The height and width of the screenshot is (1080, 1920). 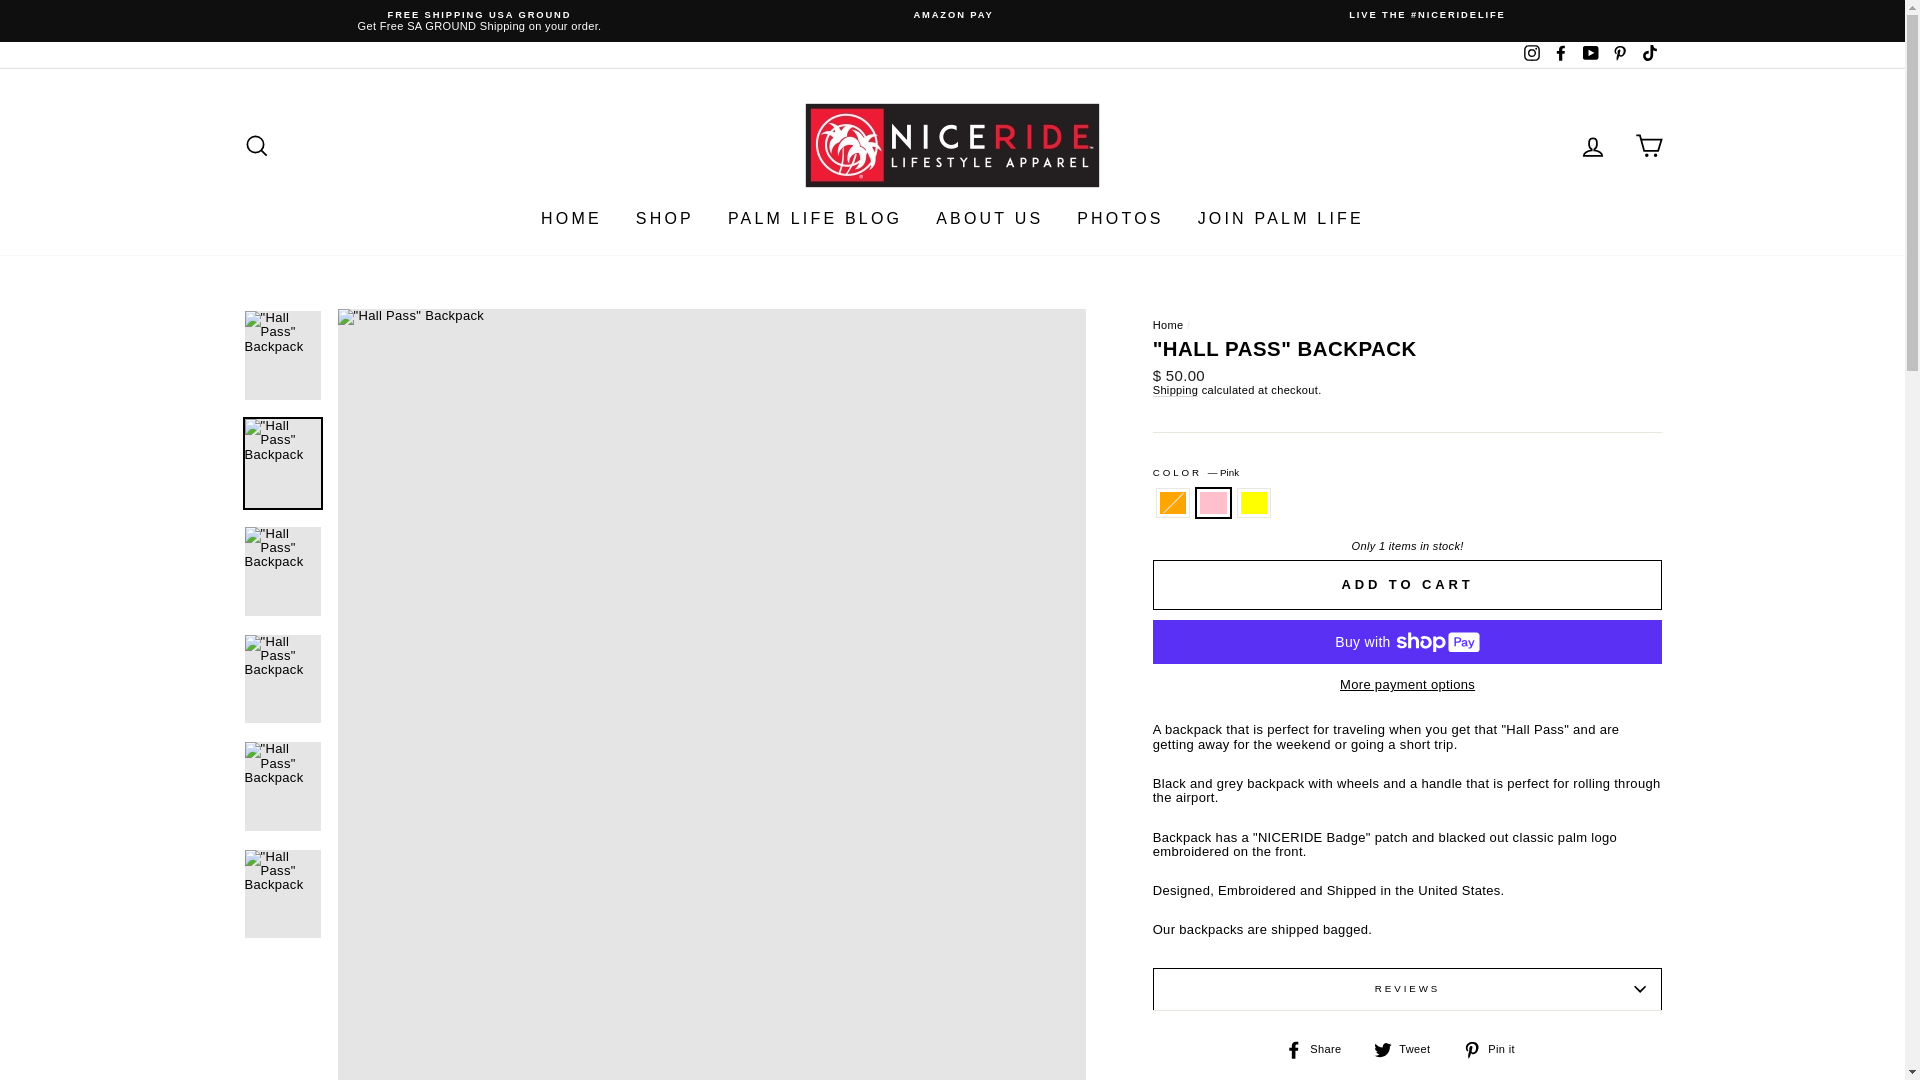 I want to click on Back to the frontpage, so click(x=1168, y=324).